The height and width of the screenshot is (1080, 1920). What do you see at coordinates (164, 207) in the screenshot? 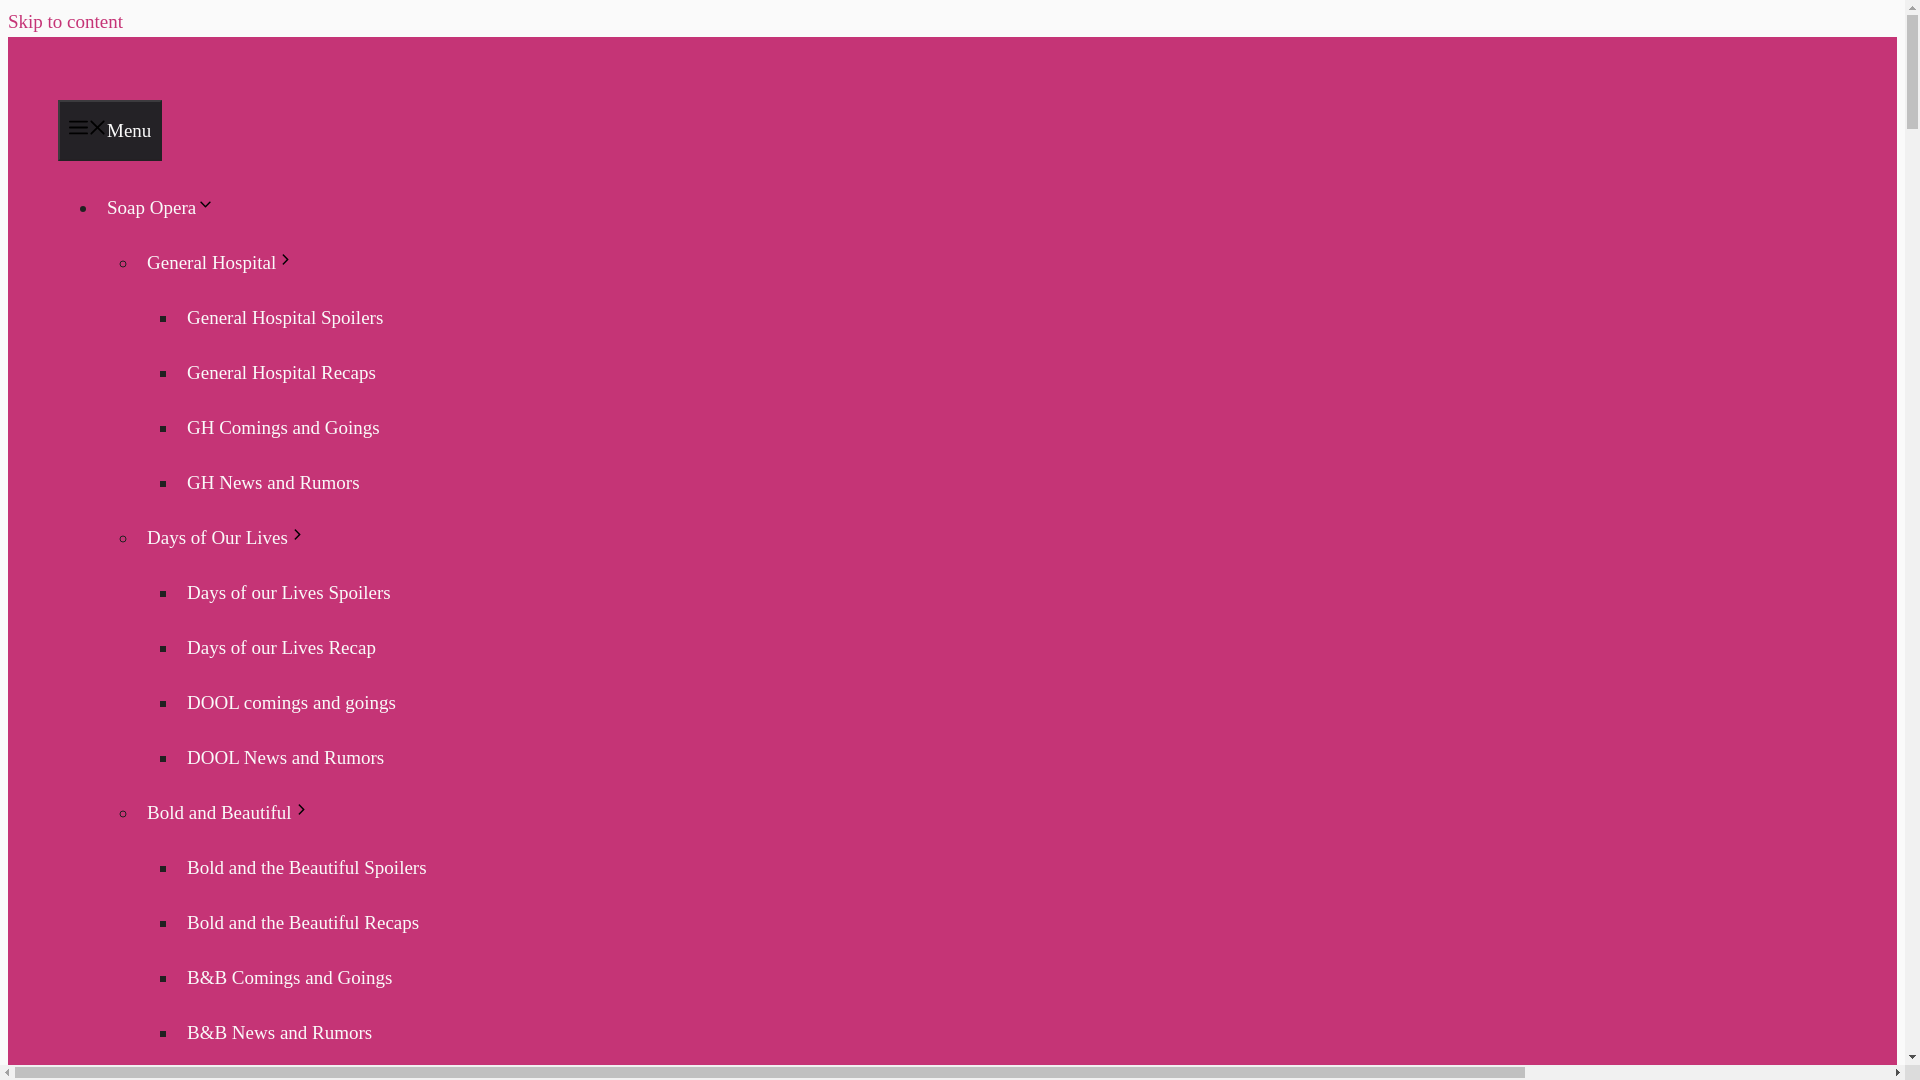
I see `Soap Opera` at bounding box center [164, 207].